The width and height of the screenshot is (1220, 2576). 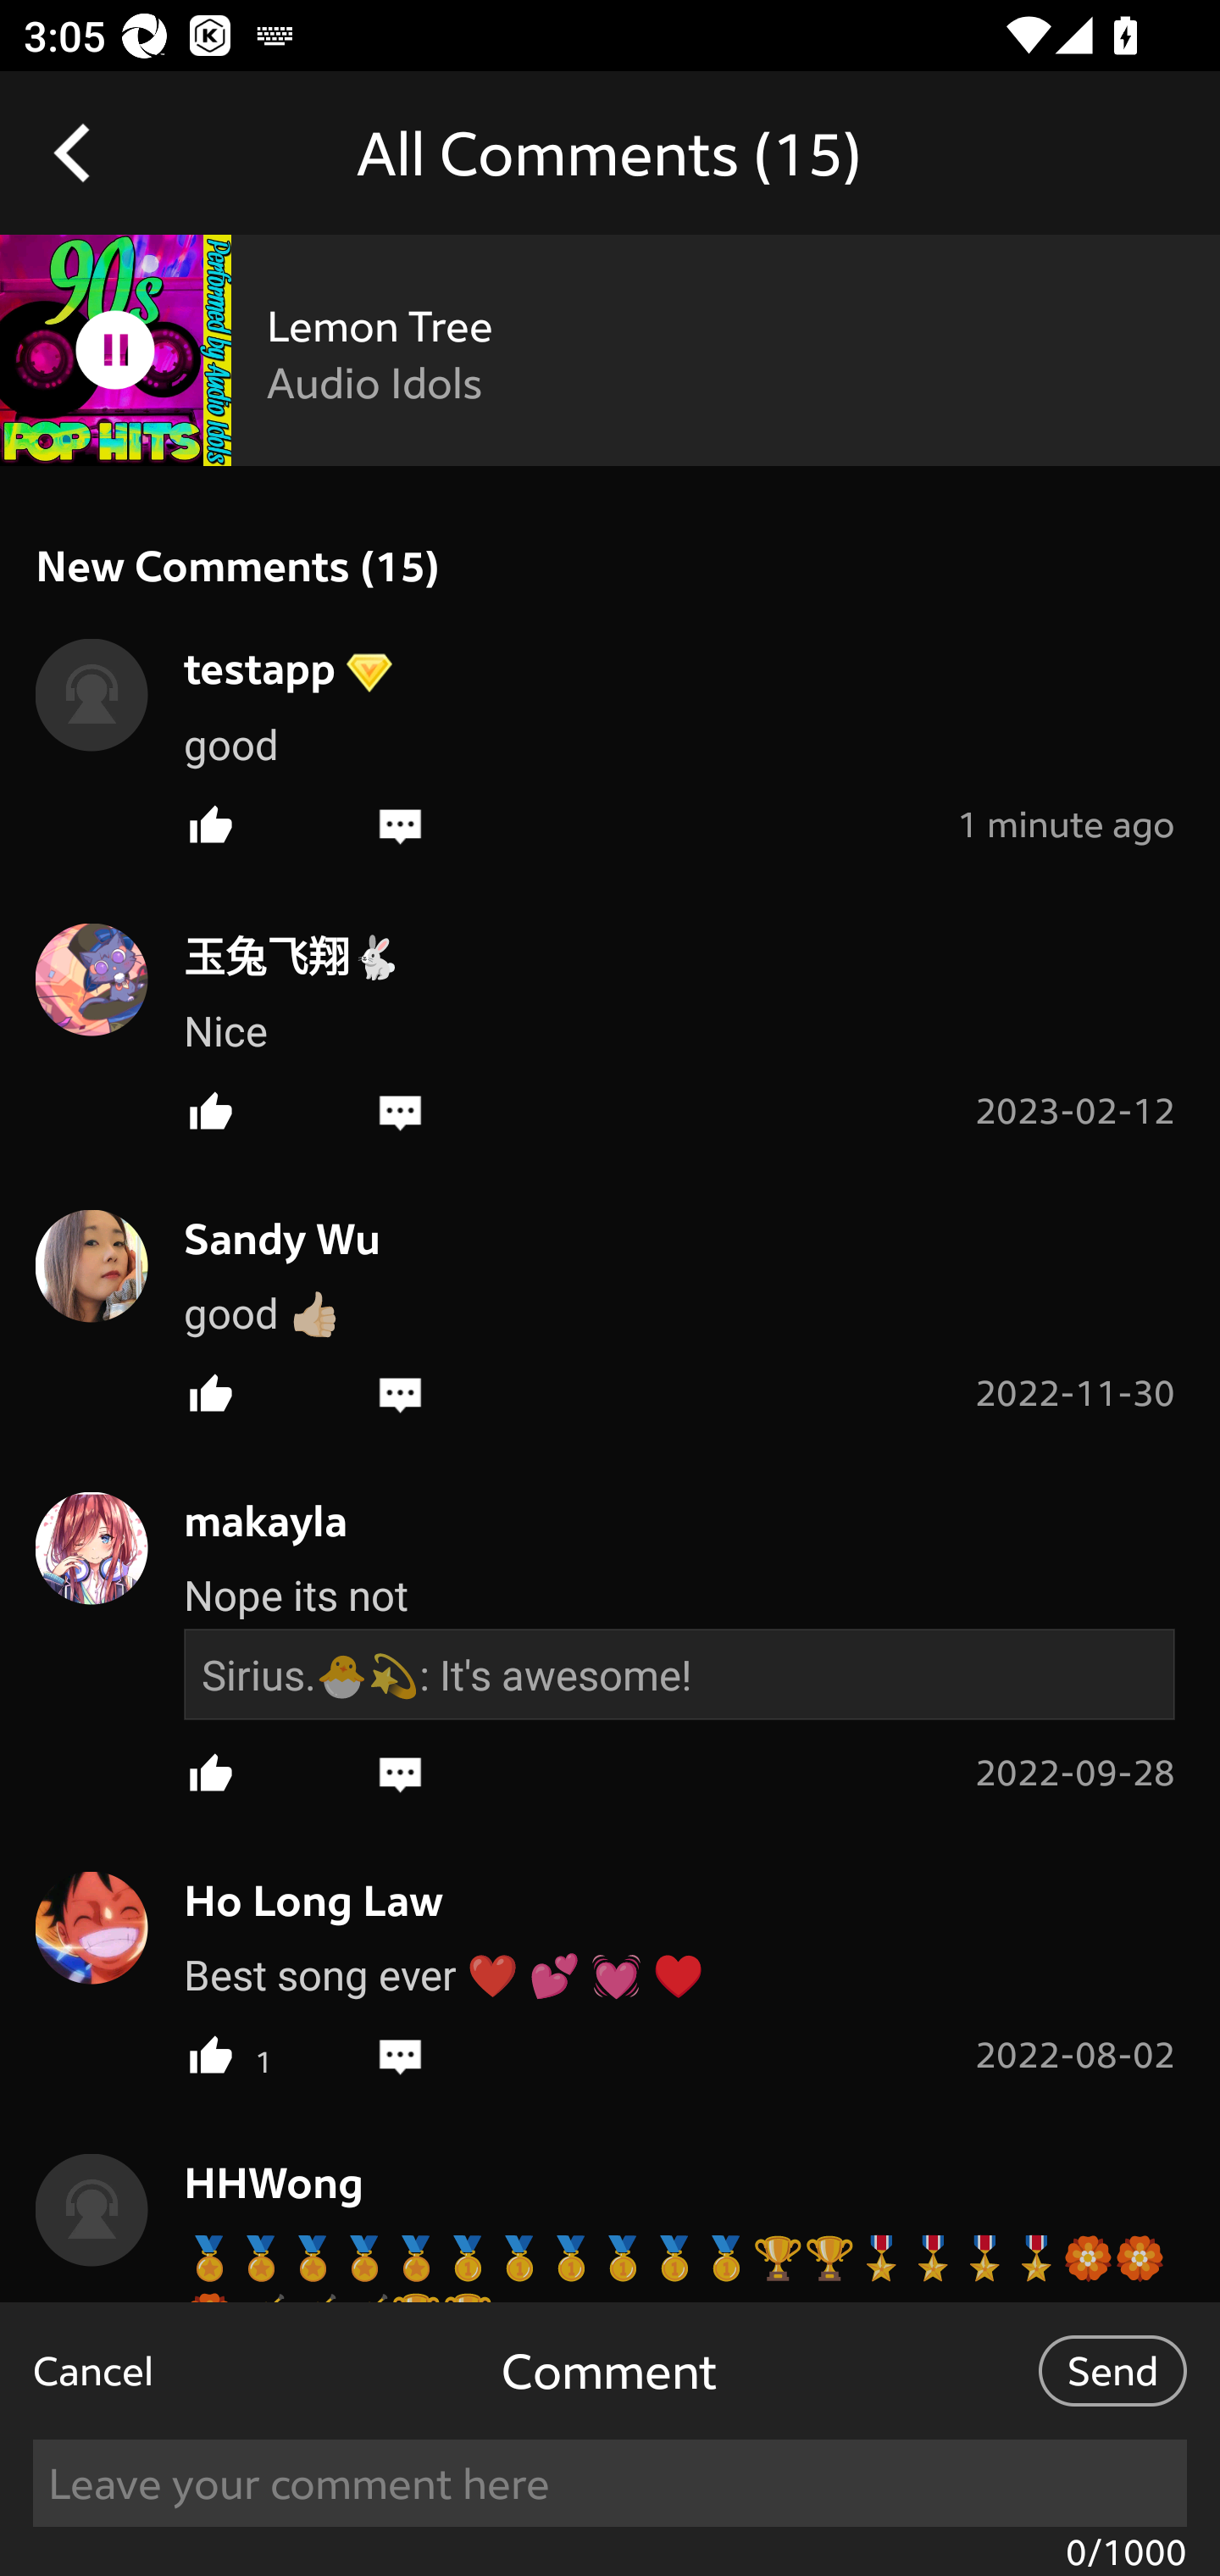 What do you see at coordinates (610, 1021) in the screenshot?
I see `玉兔飞翔🐇 Nice 2023-02-12` at bounding box center [610, 1021].